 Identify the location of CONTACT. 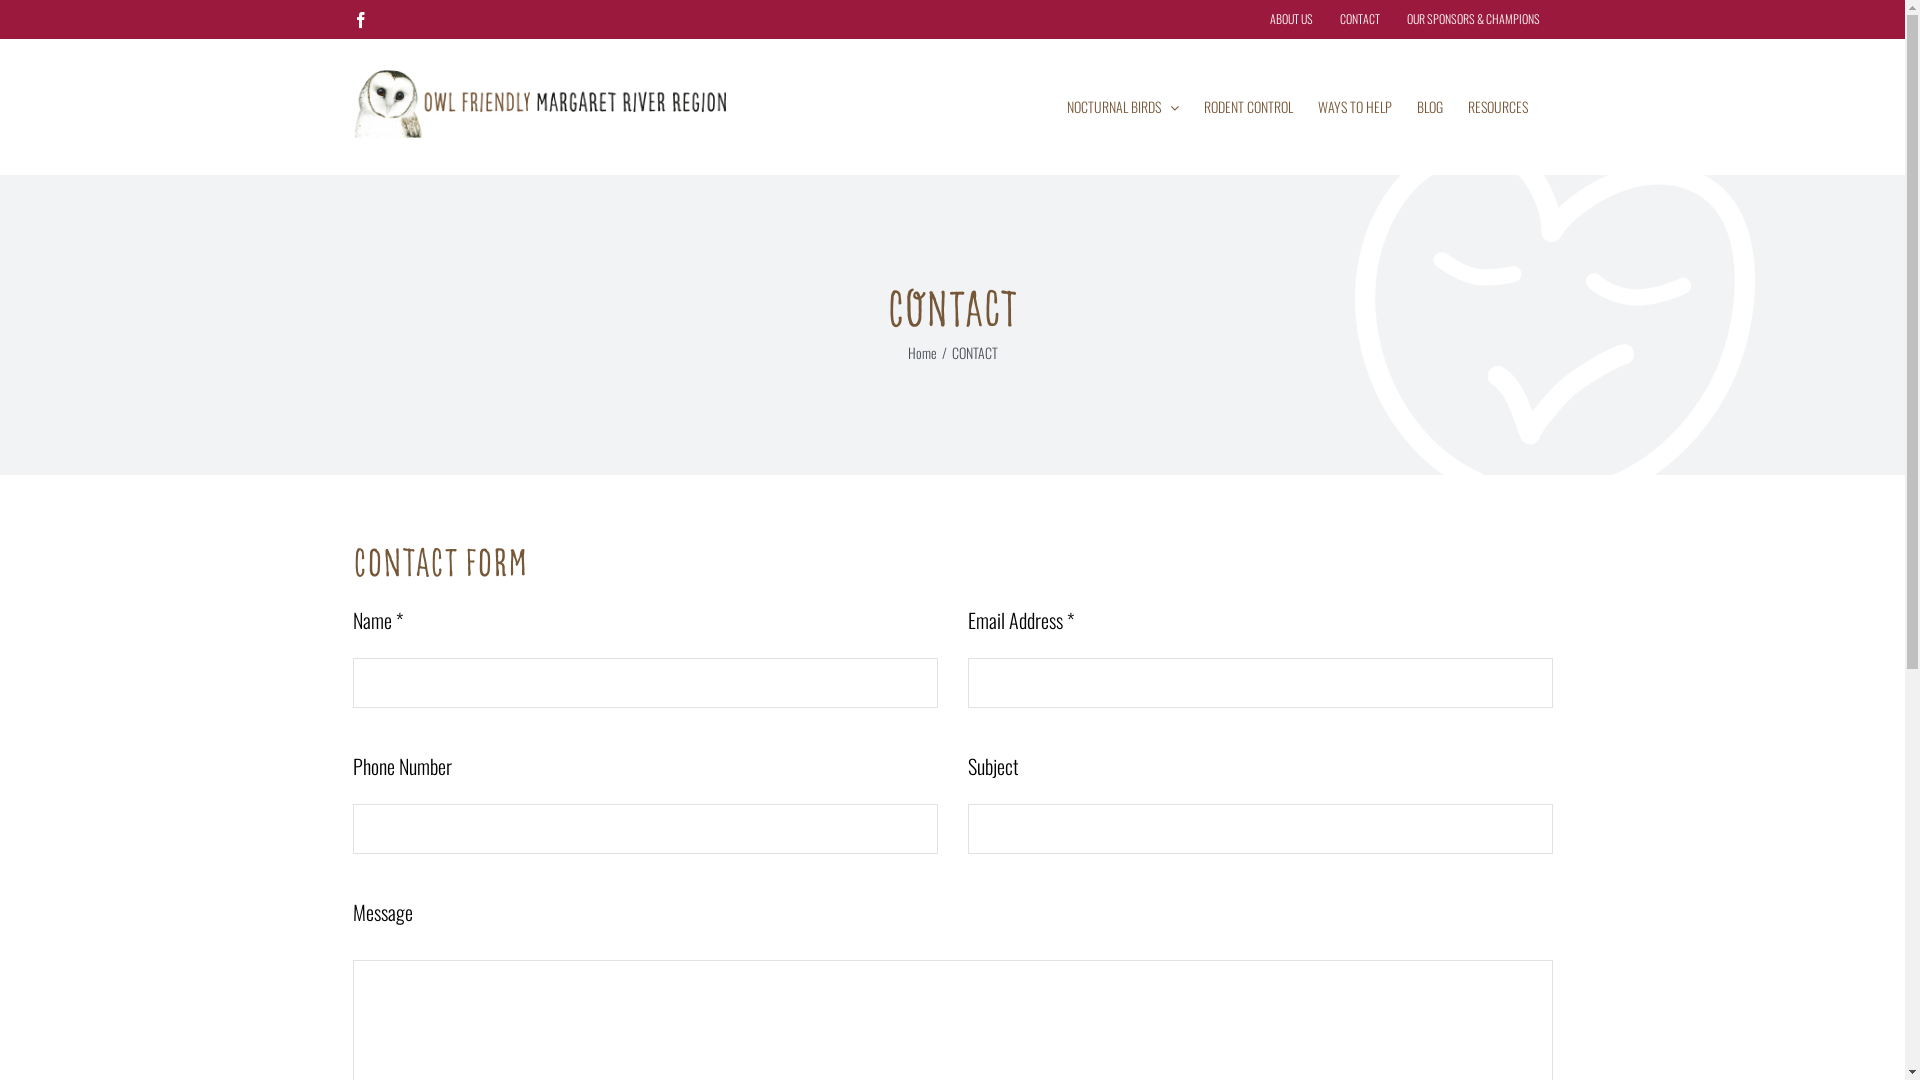
(1359, 19).